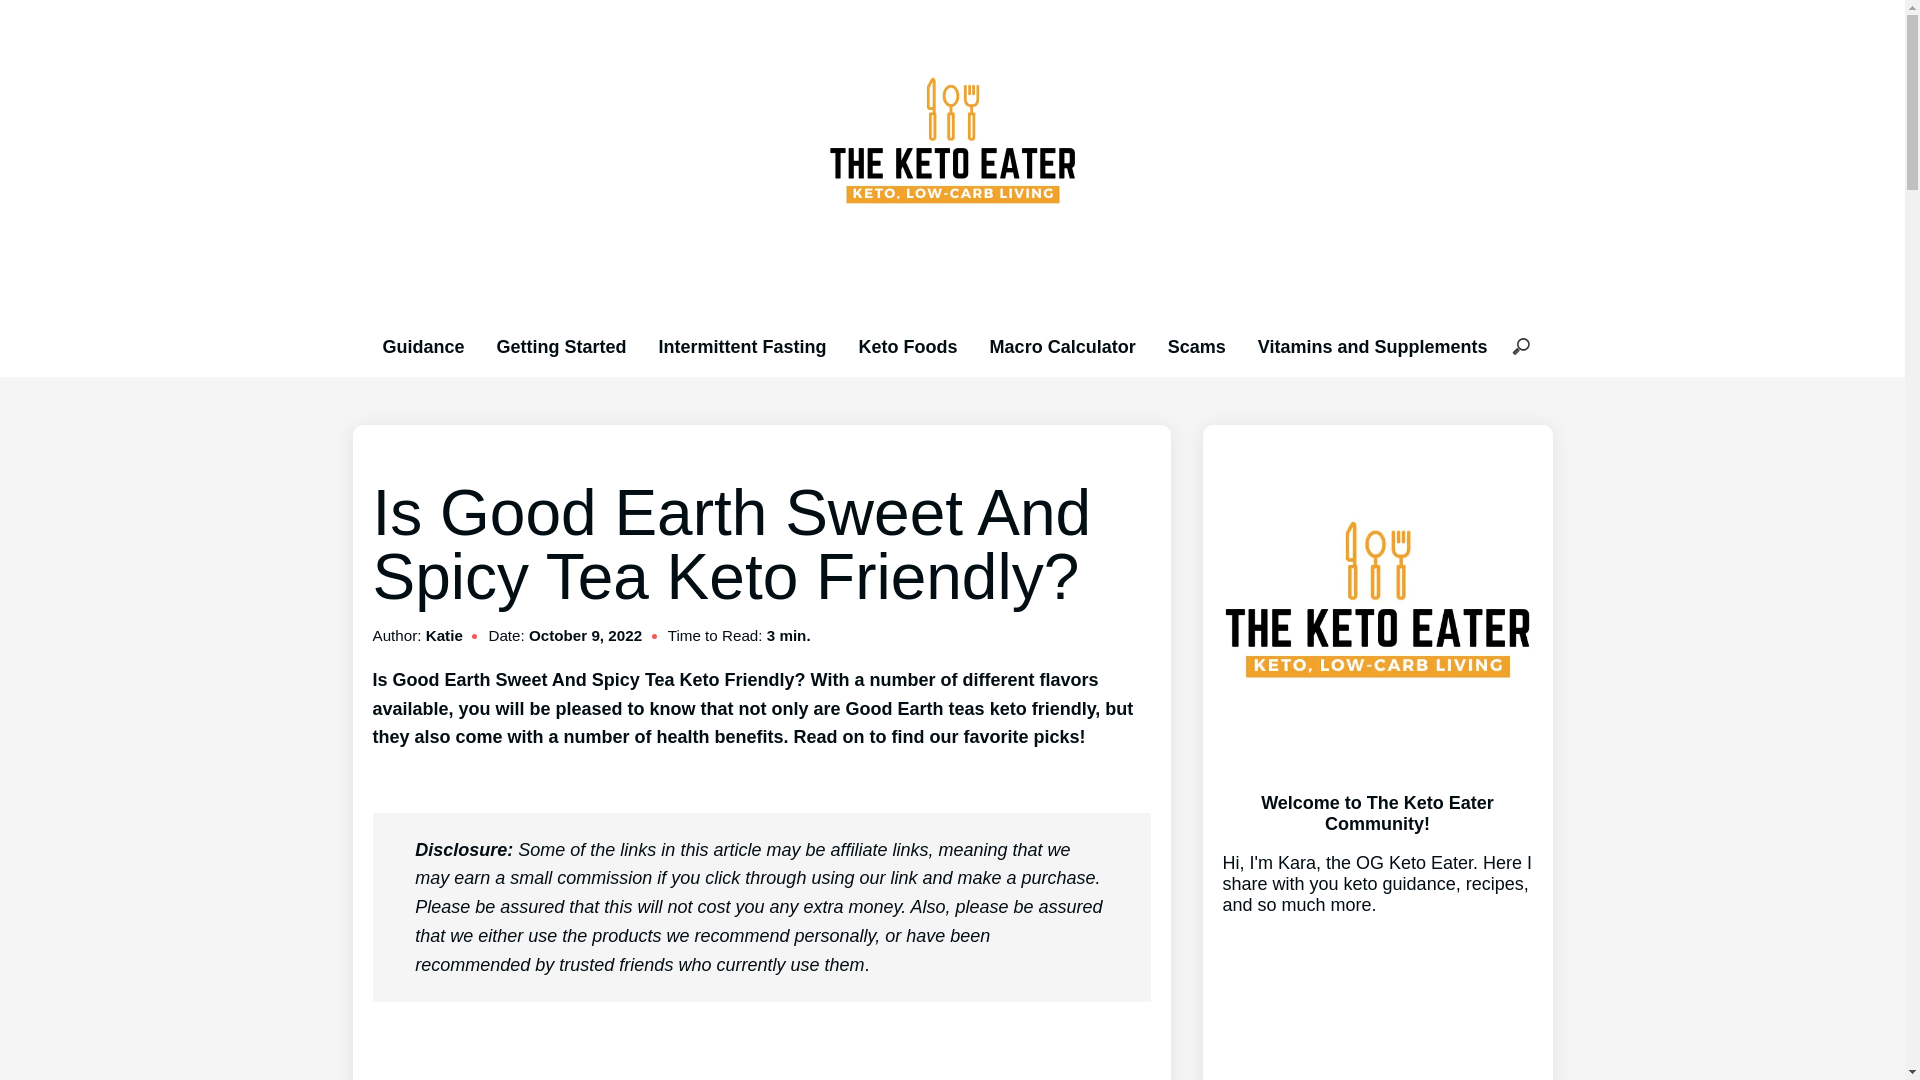 This screenshot has height=1080, width=1920. I want to click on Vitamins and Supplements, so click(1372, 346).